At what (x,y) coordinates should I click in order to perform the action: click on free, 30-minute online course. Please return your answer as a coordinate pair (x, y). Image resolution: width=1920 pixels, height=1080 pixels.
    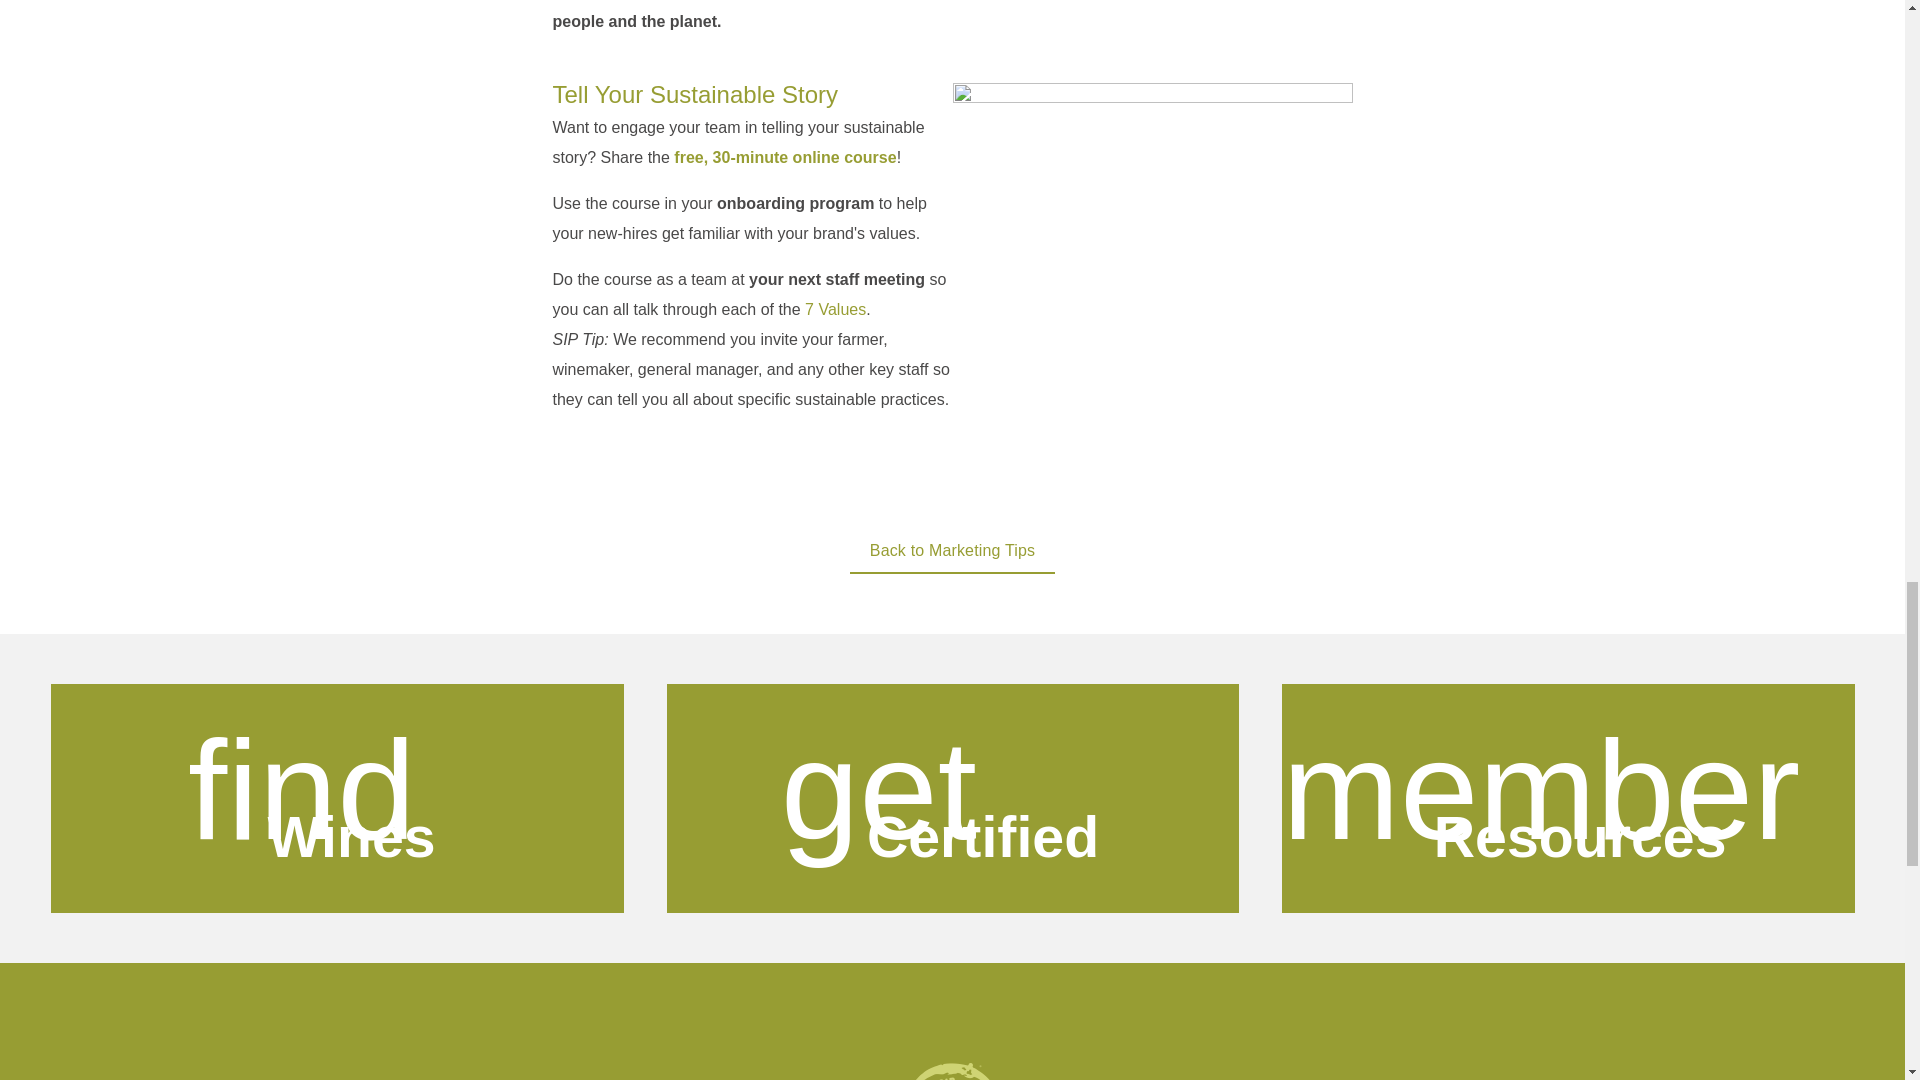
    Looking at the image, I should click on (952, 558).